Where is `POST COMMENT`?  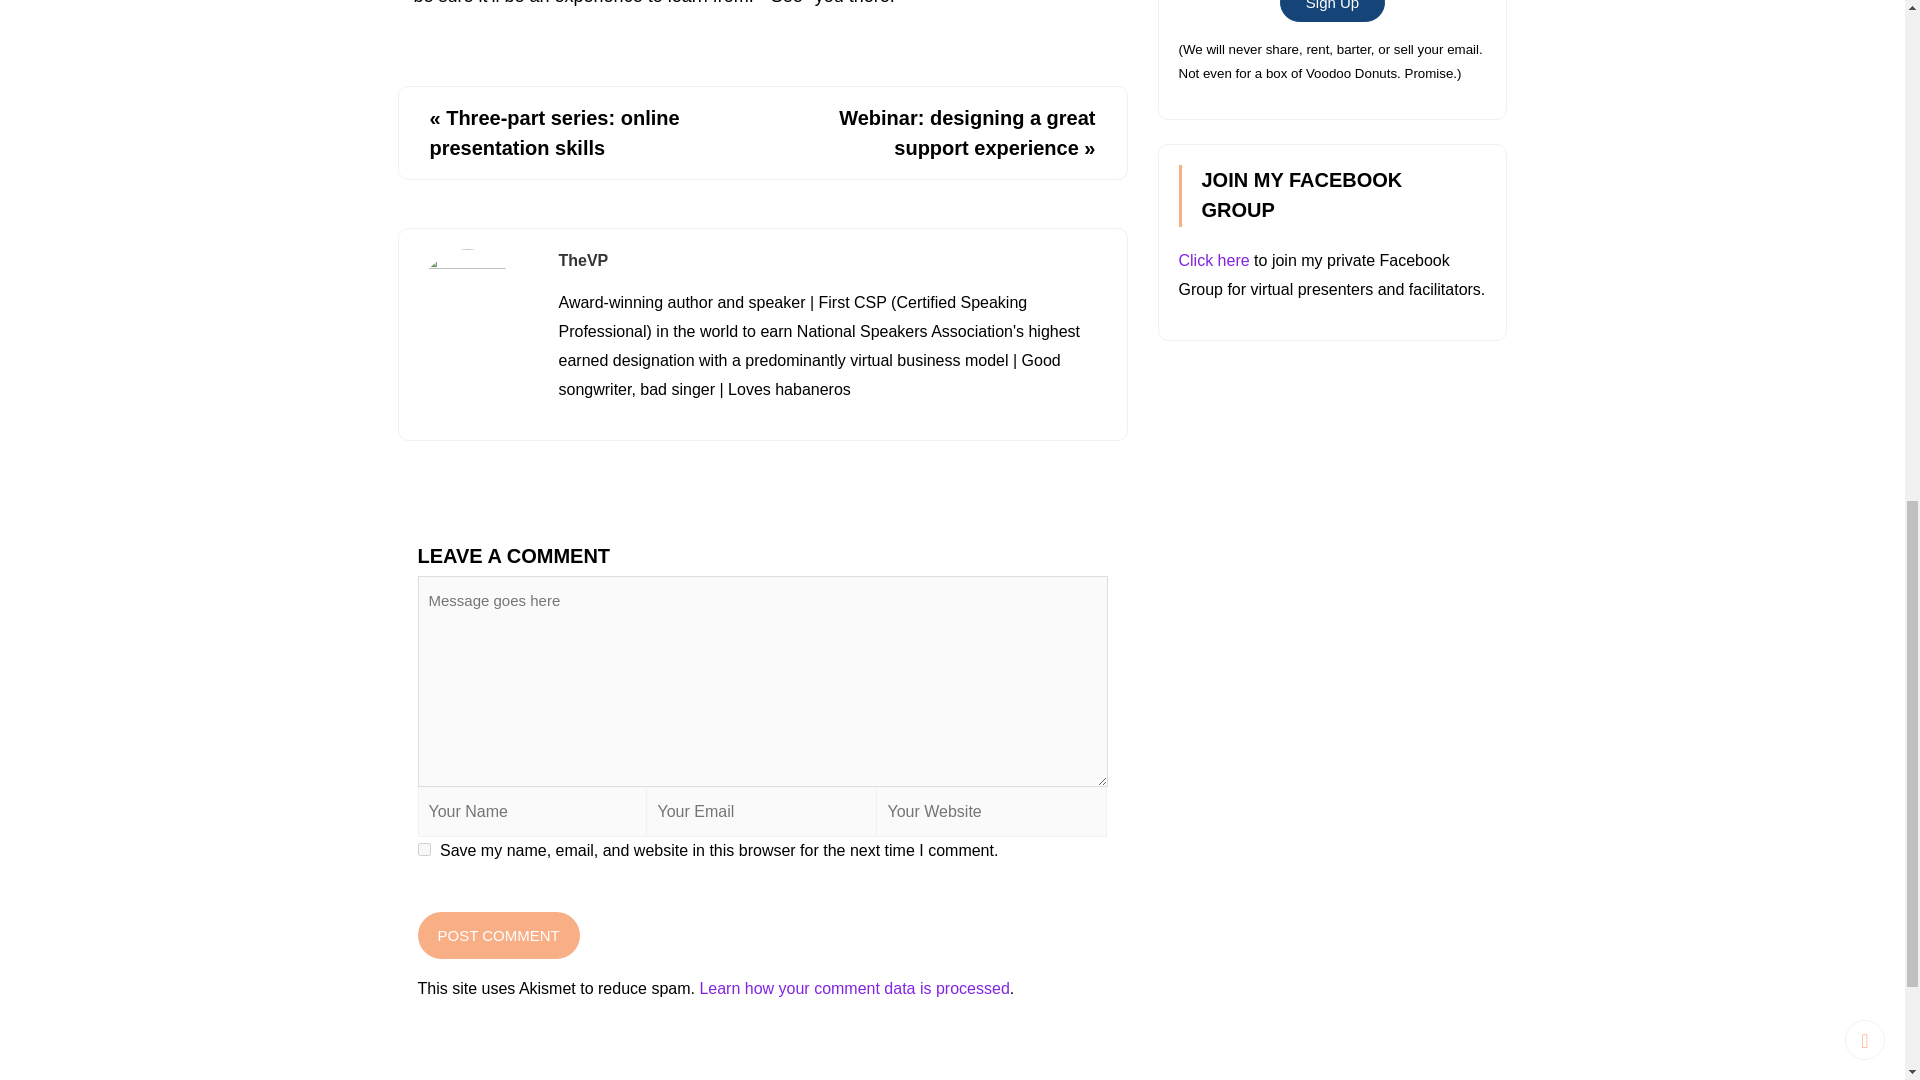 POST COMMENT is located at coordinates (498, 935).